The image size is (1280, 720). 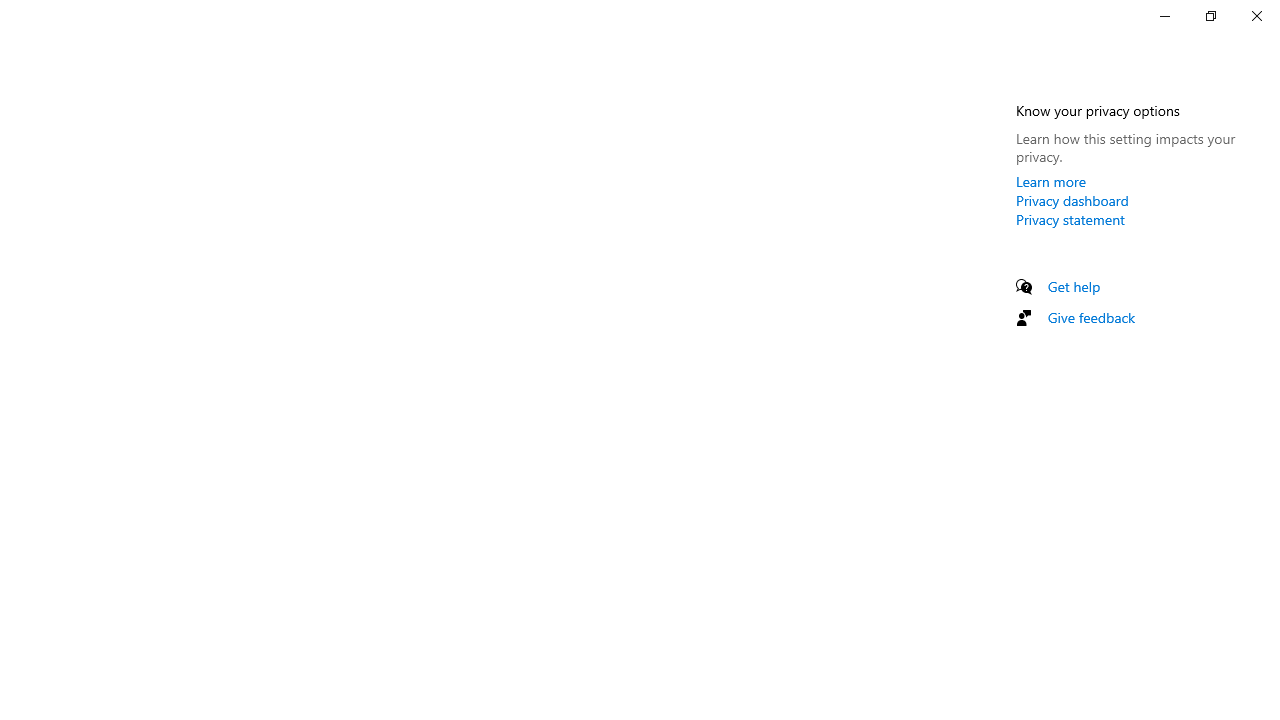 What do you see at coordinates (1072, 200) in the screenshot?
I see `Privacy dashboard` at bounding box center [1072, 200].